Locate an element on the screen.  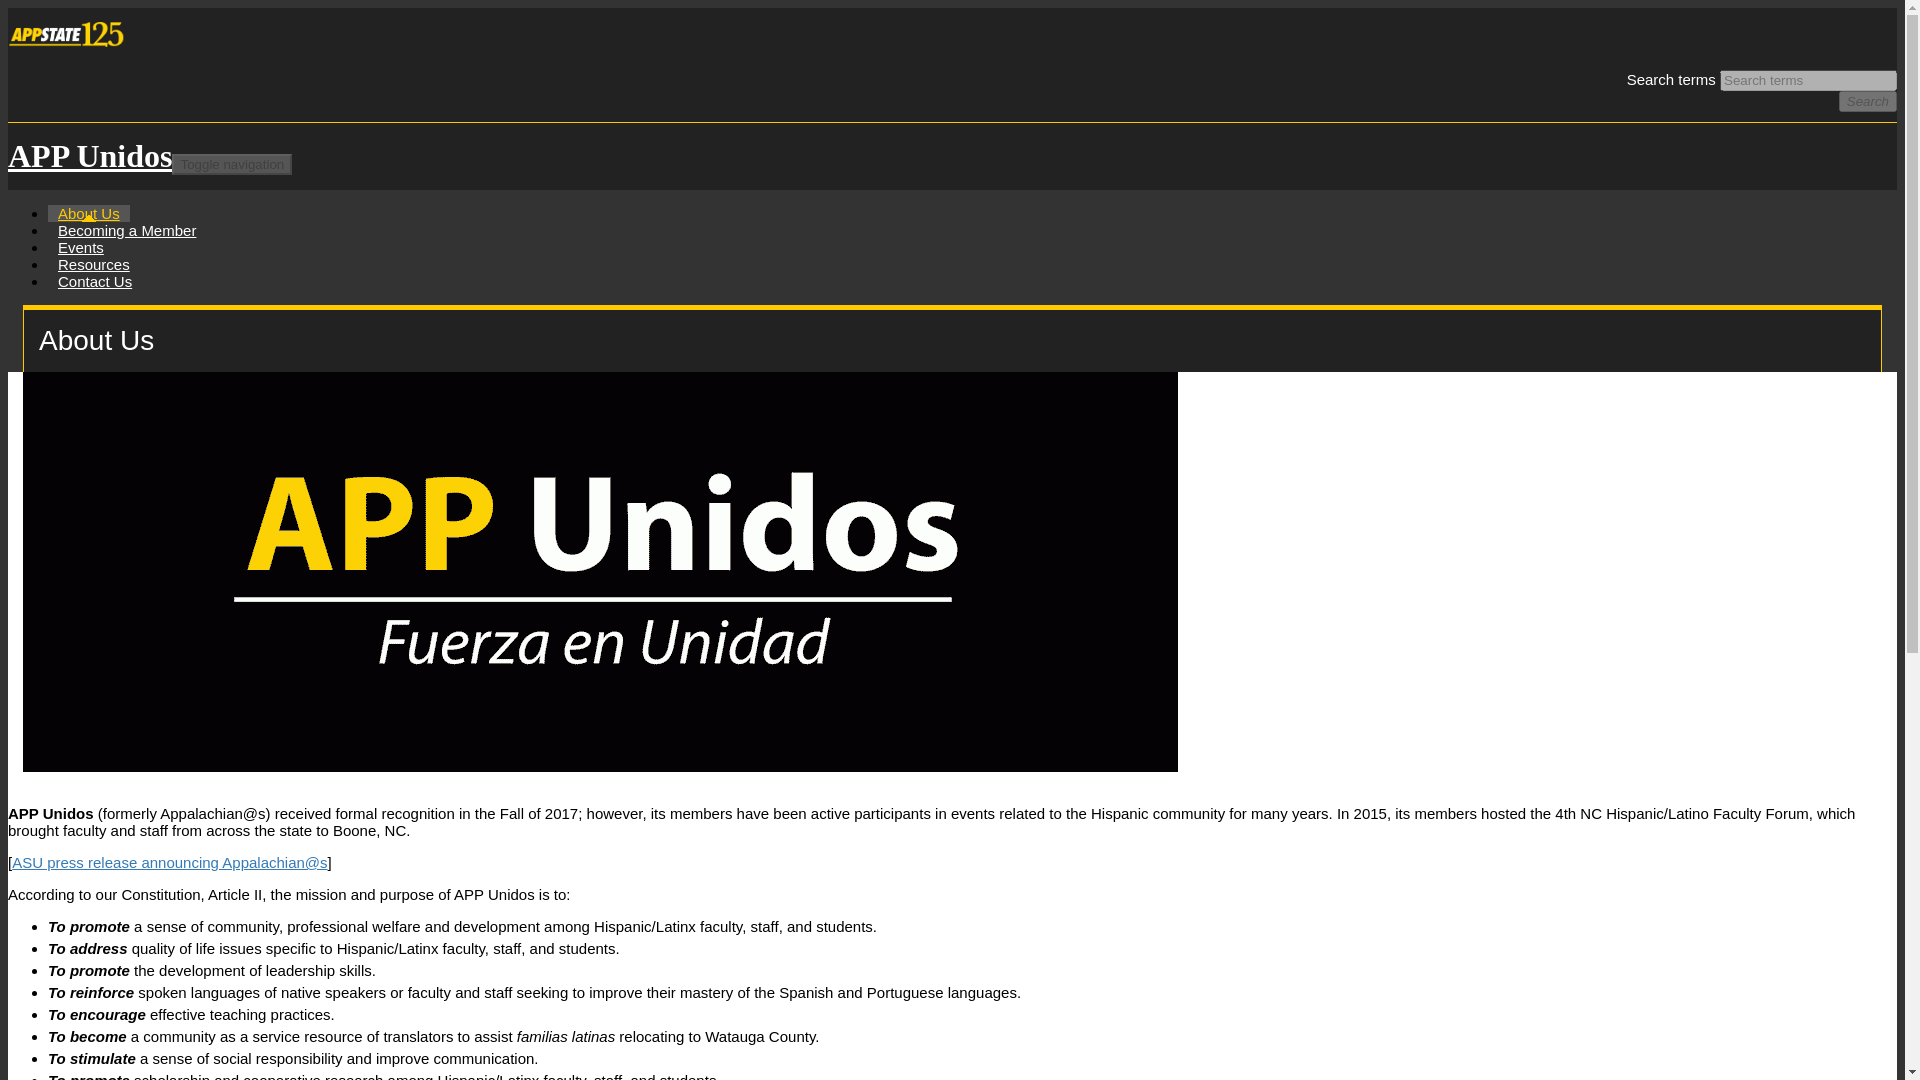
Becoming a Member is located at coordinates (126, 230).